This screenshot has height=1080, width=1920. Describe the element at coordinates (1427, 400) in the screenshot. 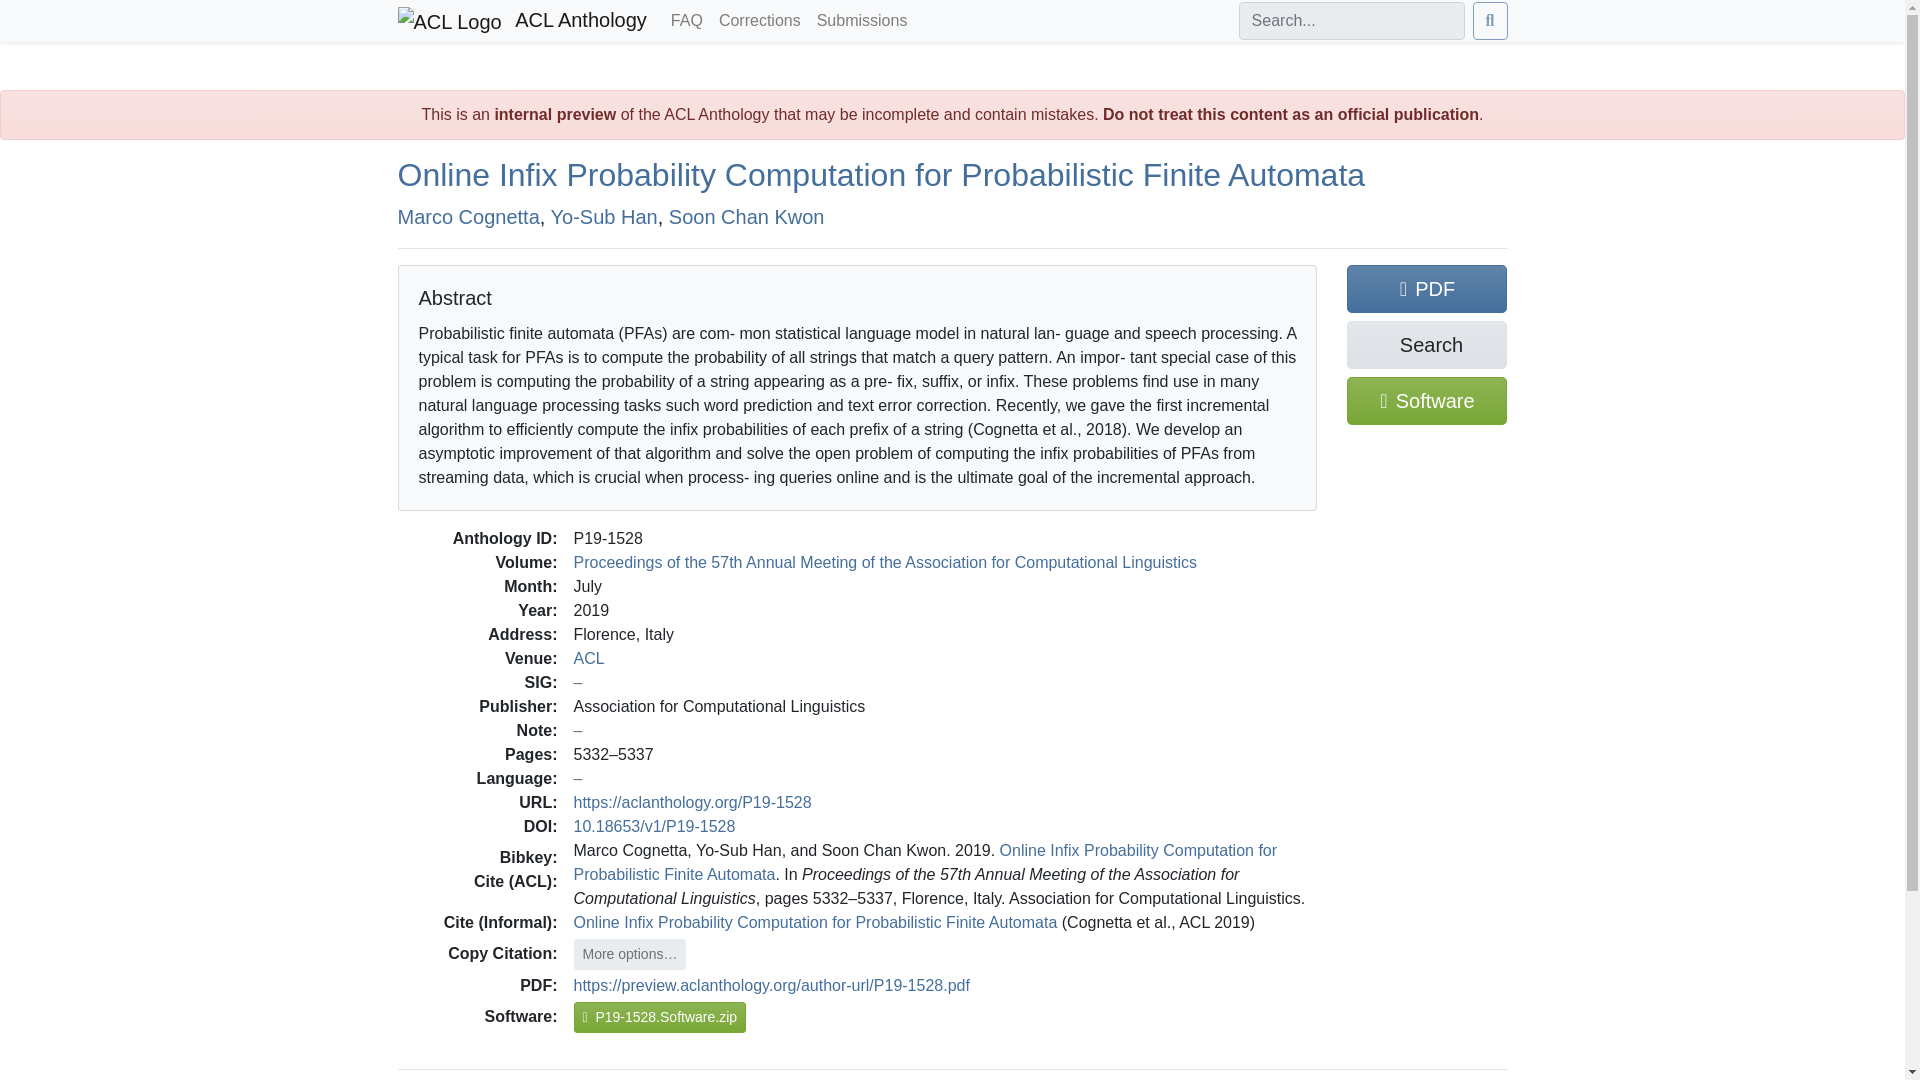

I see `Software` at that location.